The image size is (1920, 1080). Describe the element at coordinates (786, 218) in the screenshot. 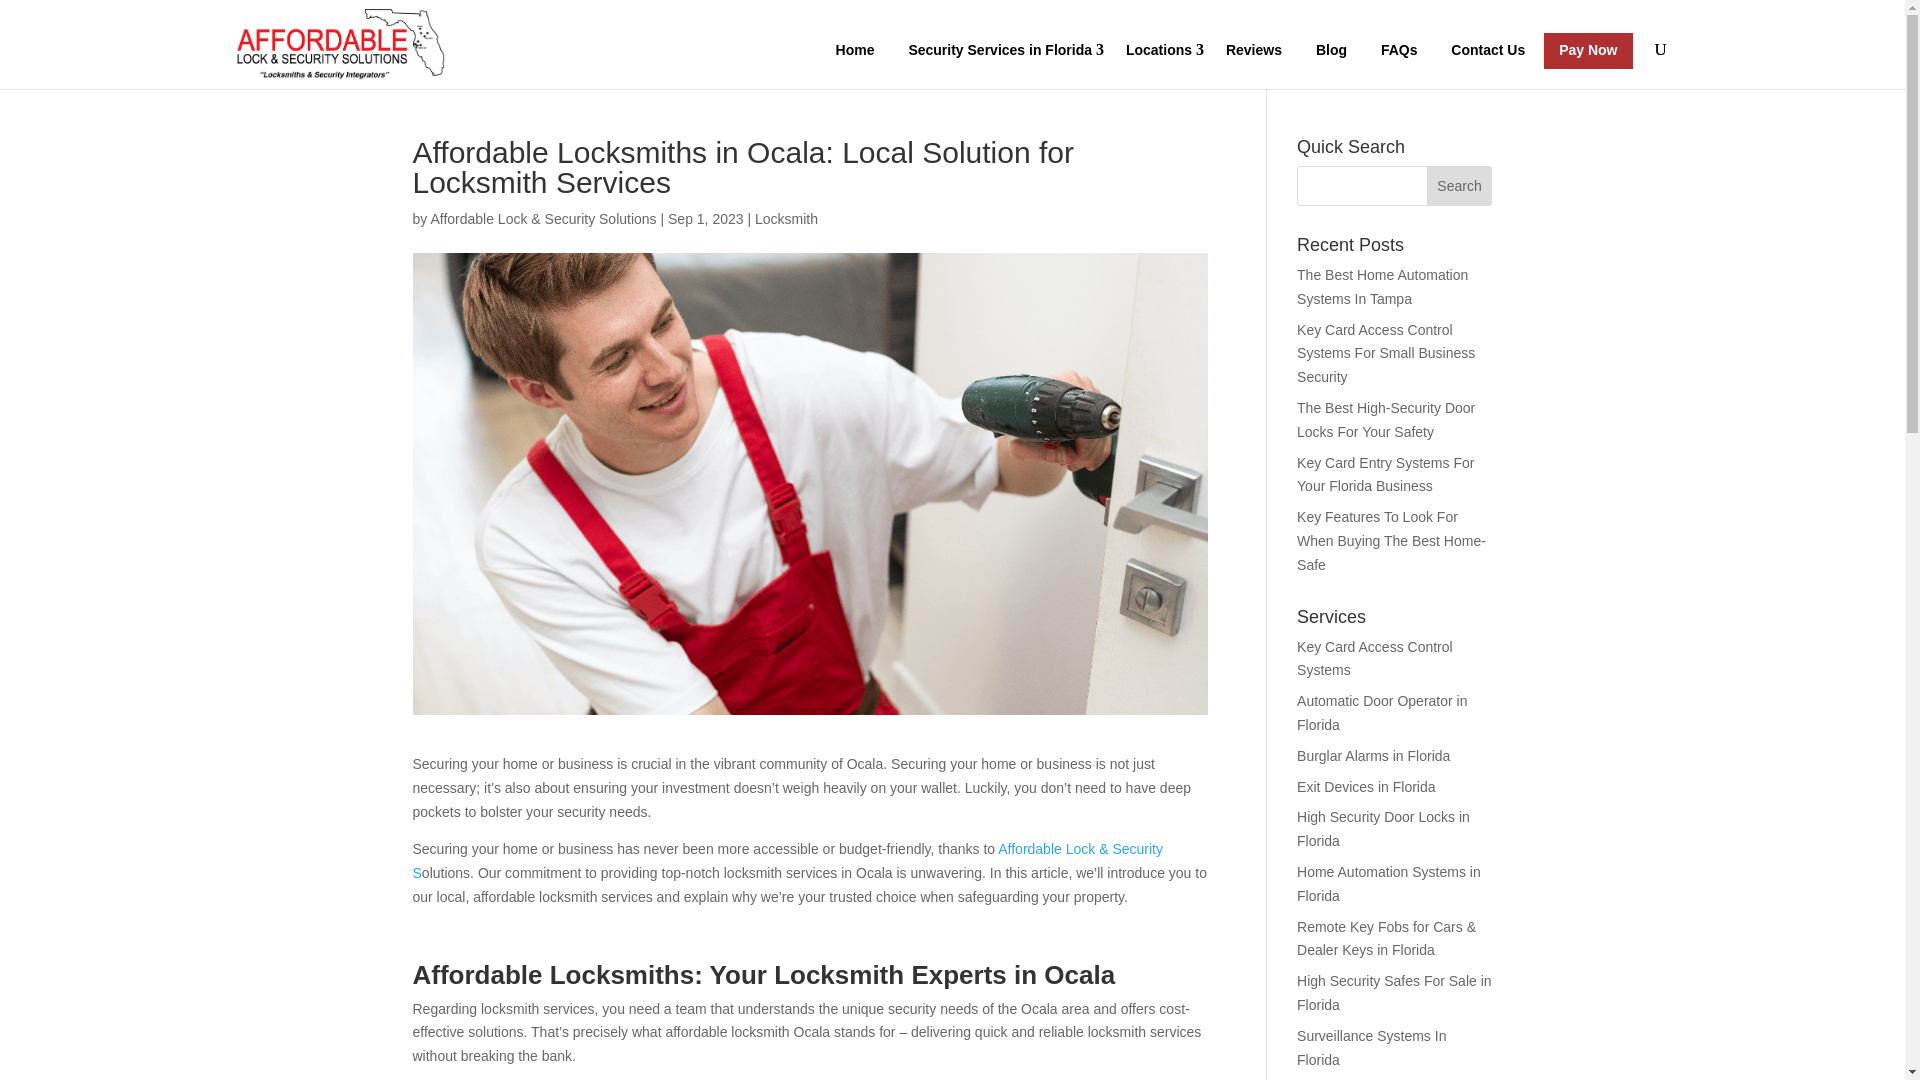

I see `Locksmith` at that location.